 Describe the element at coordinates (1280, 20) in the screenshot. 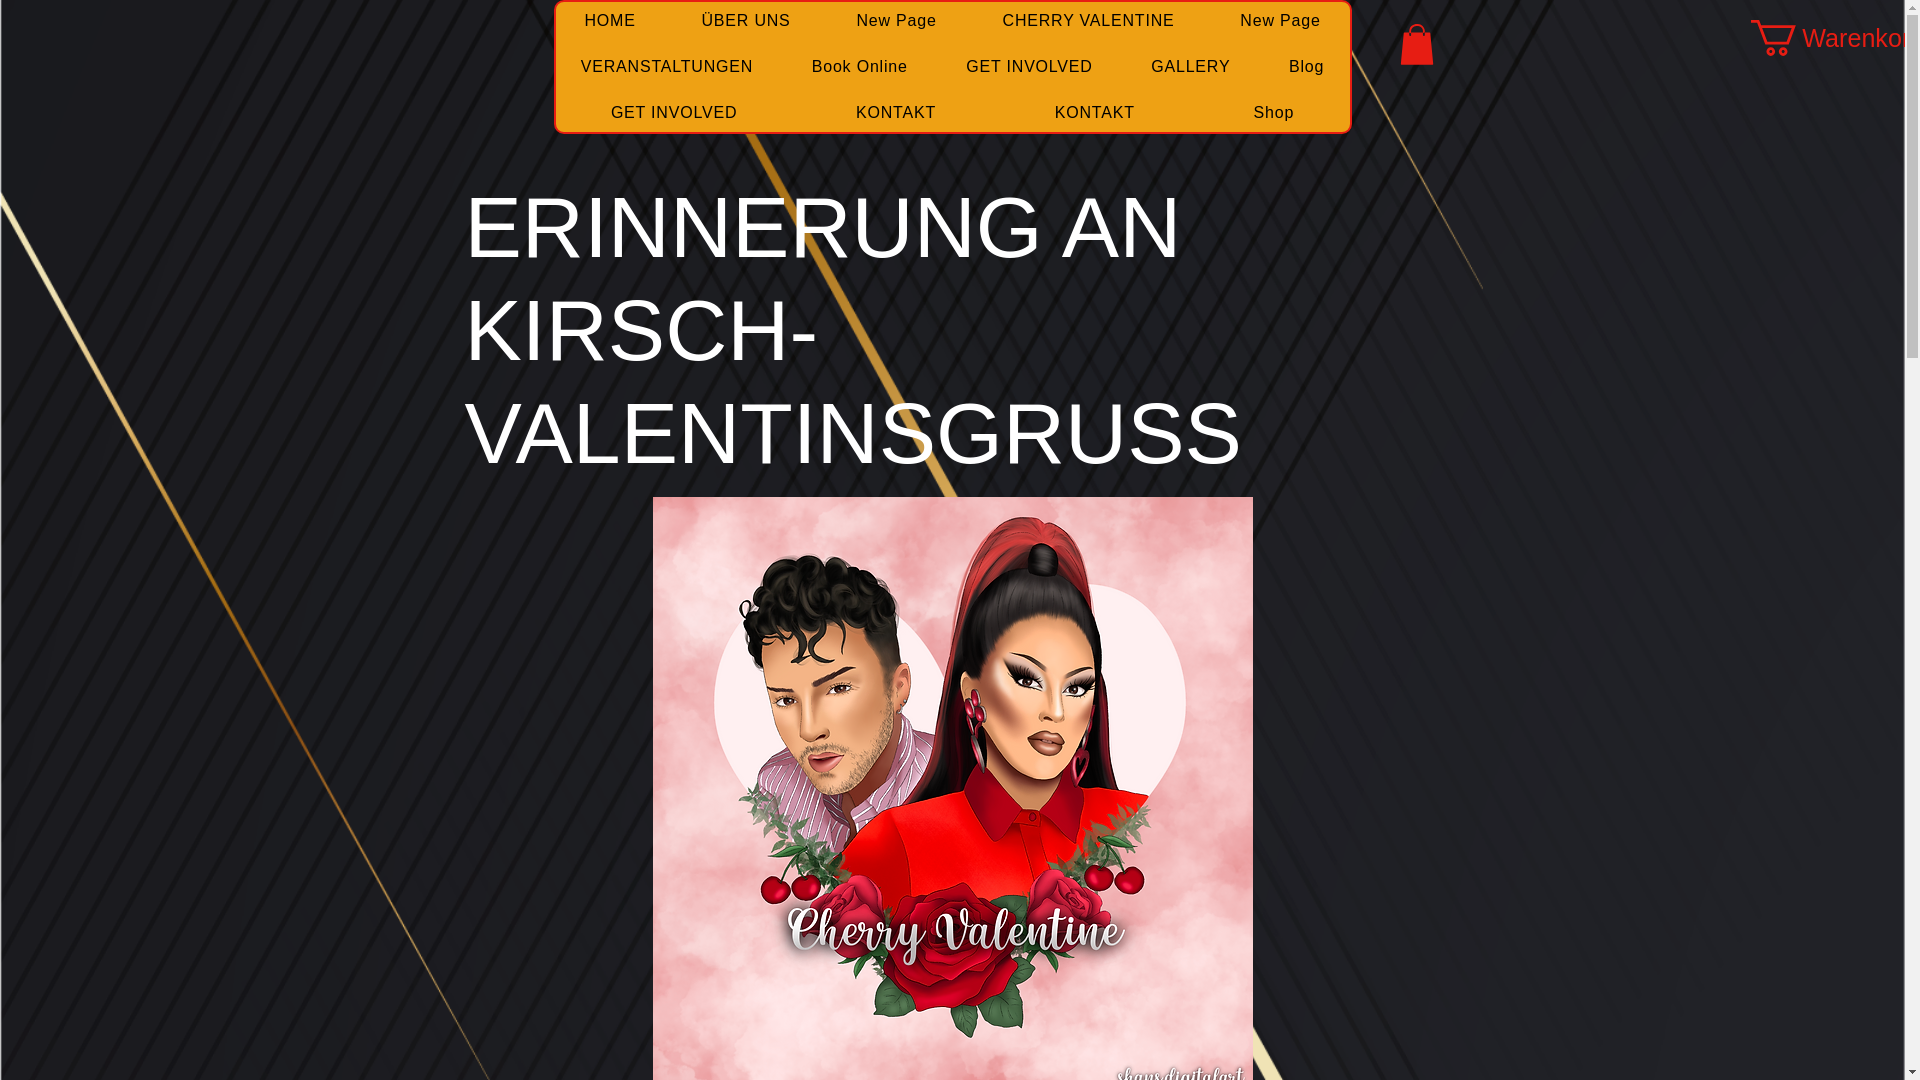

I see `New Page` at that location.